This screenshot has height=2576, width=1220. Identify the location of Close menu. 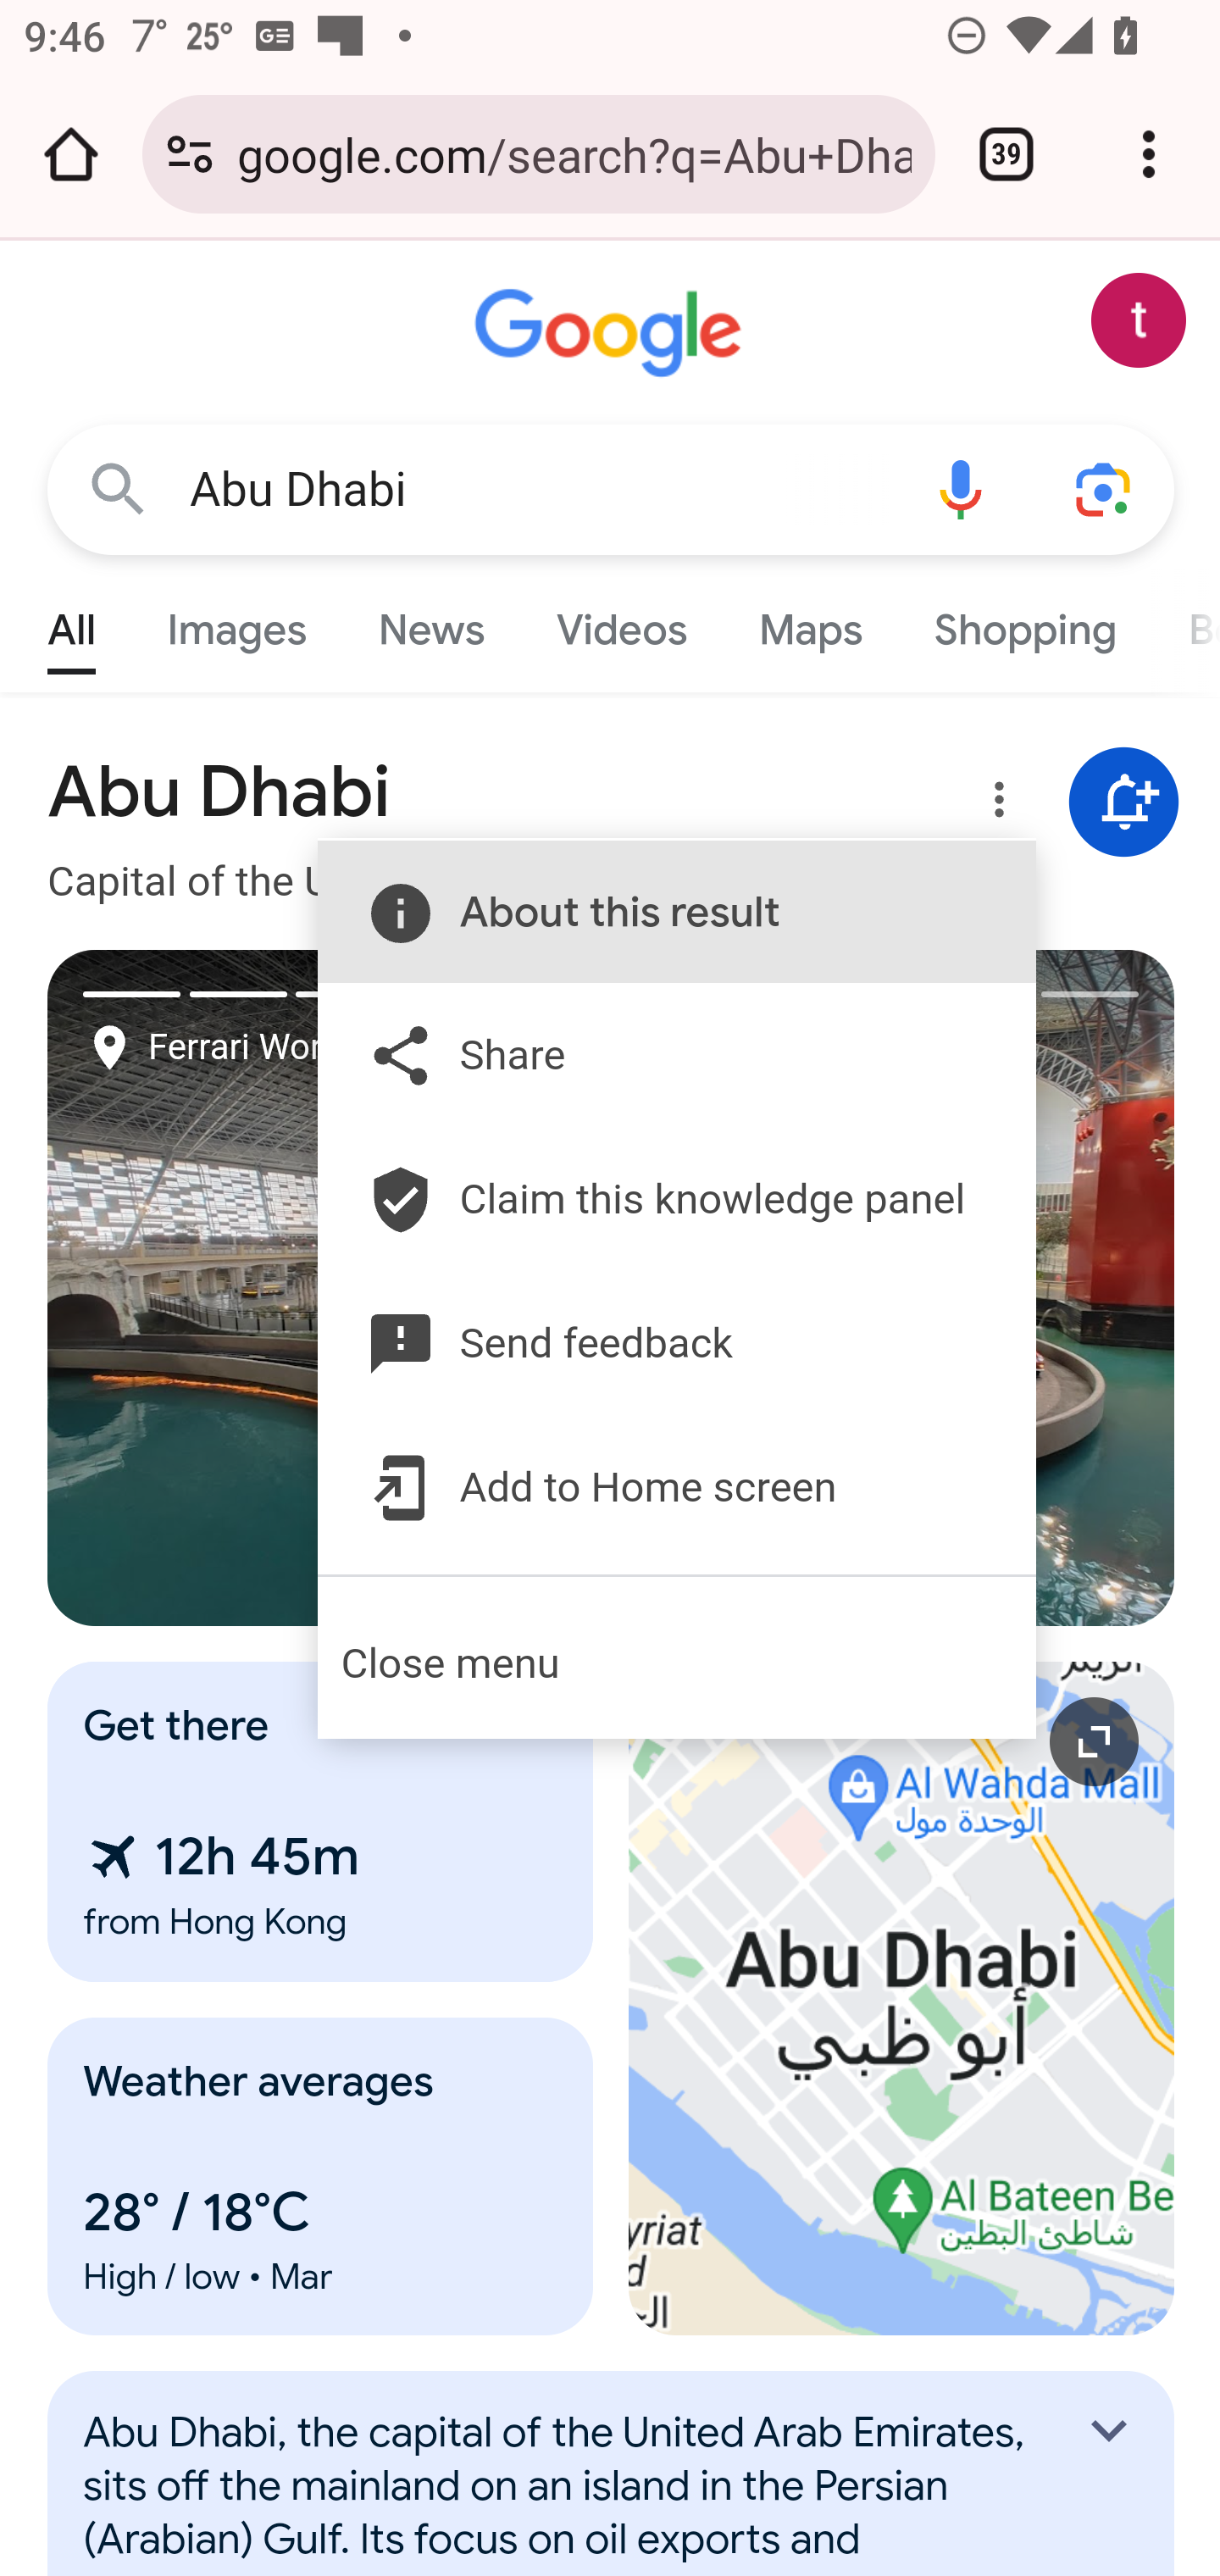
(676, 1664).